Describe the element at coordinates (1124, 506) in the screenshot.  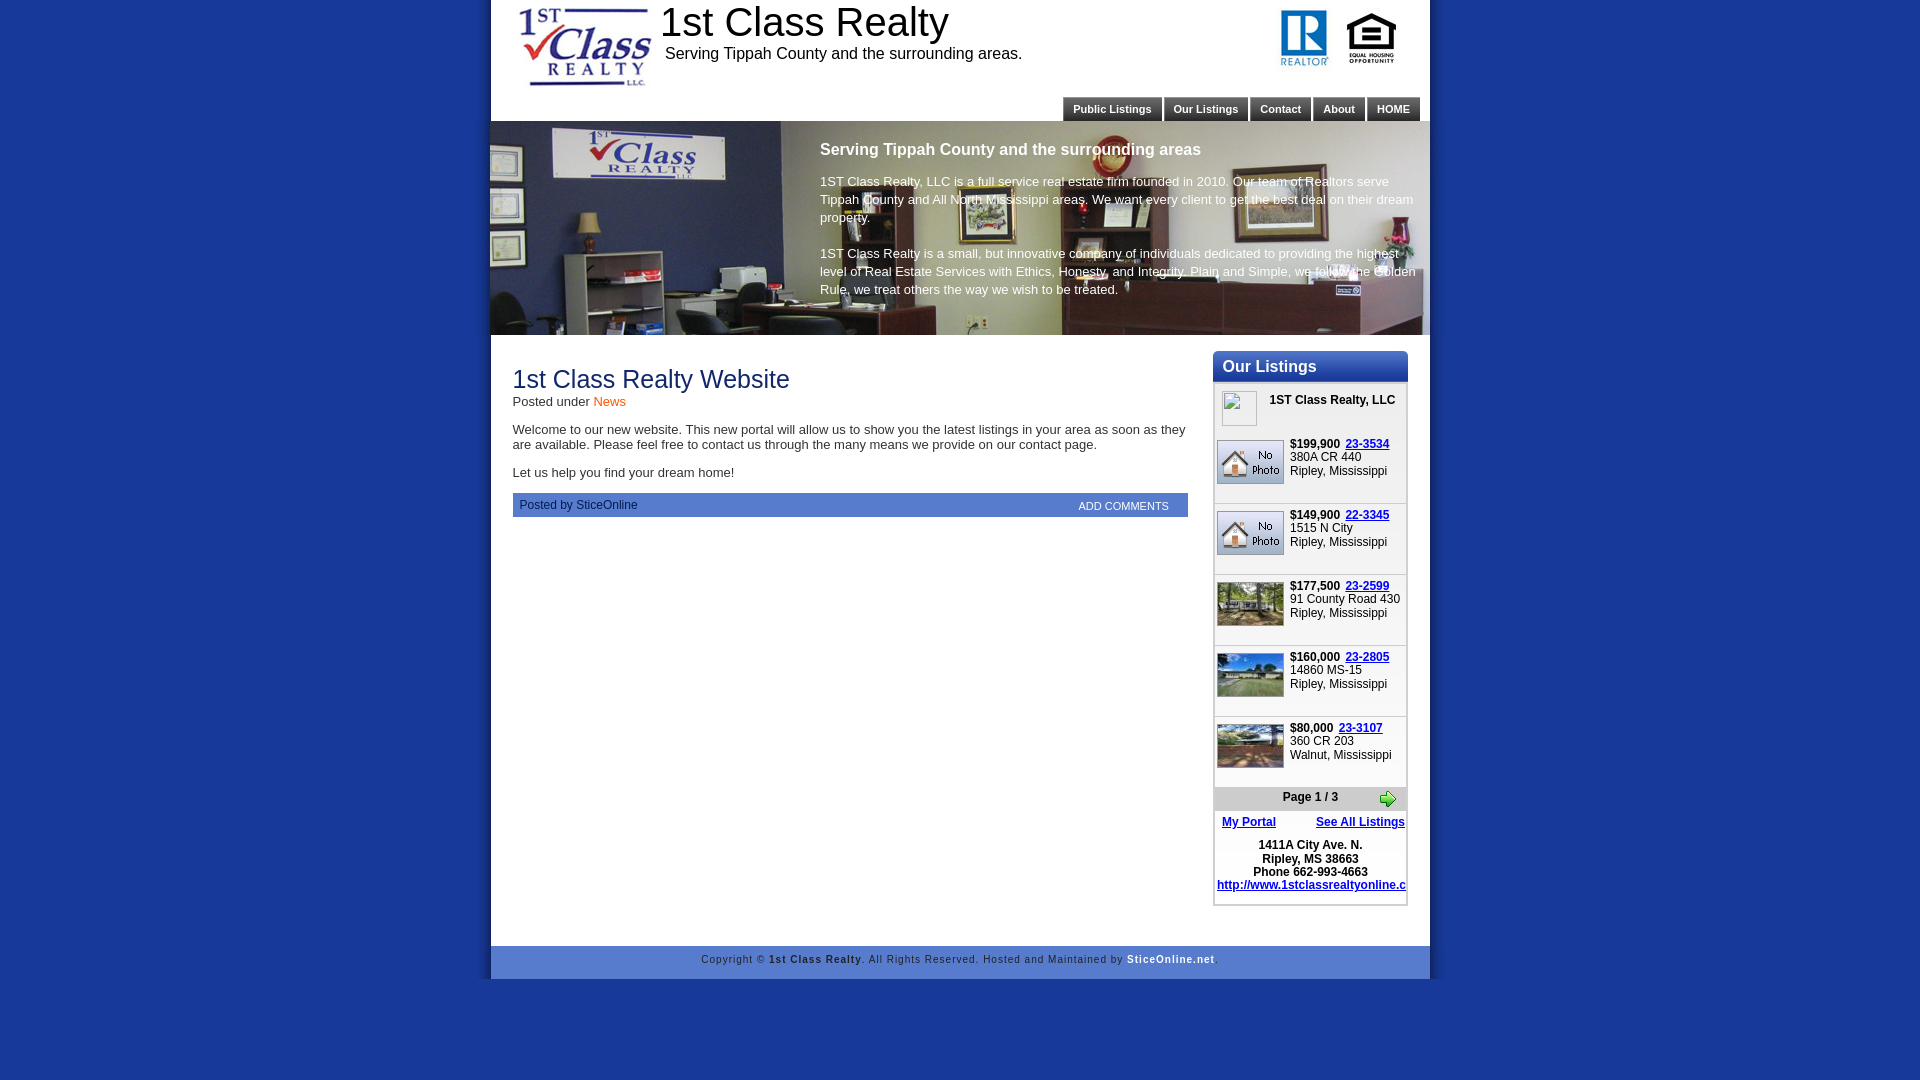
I see `ADD COMMENTS` at that location.